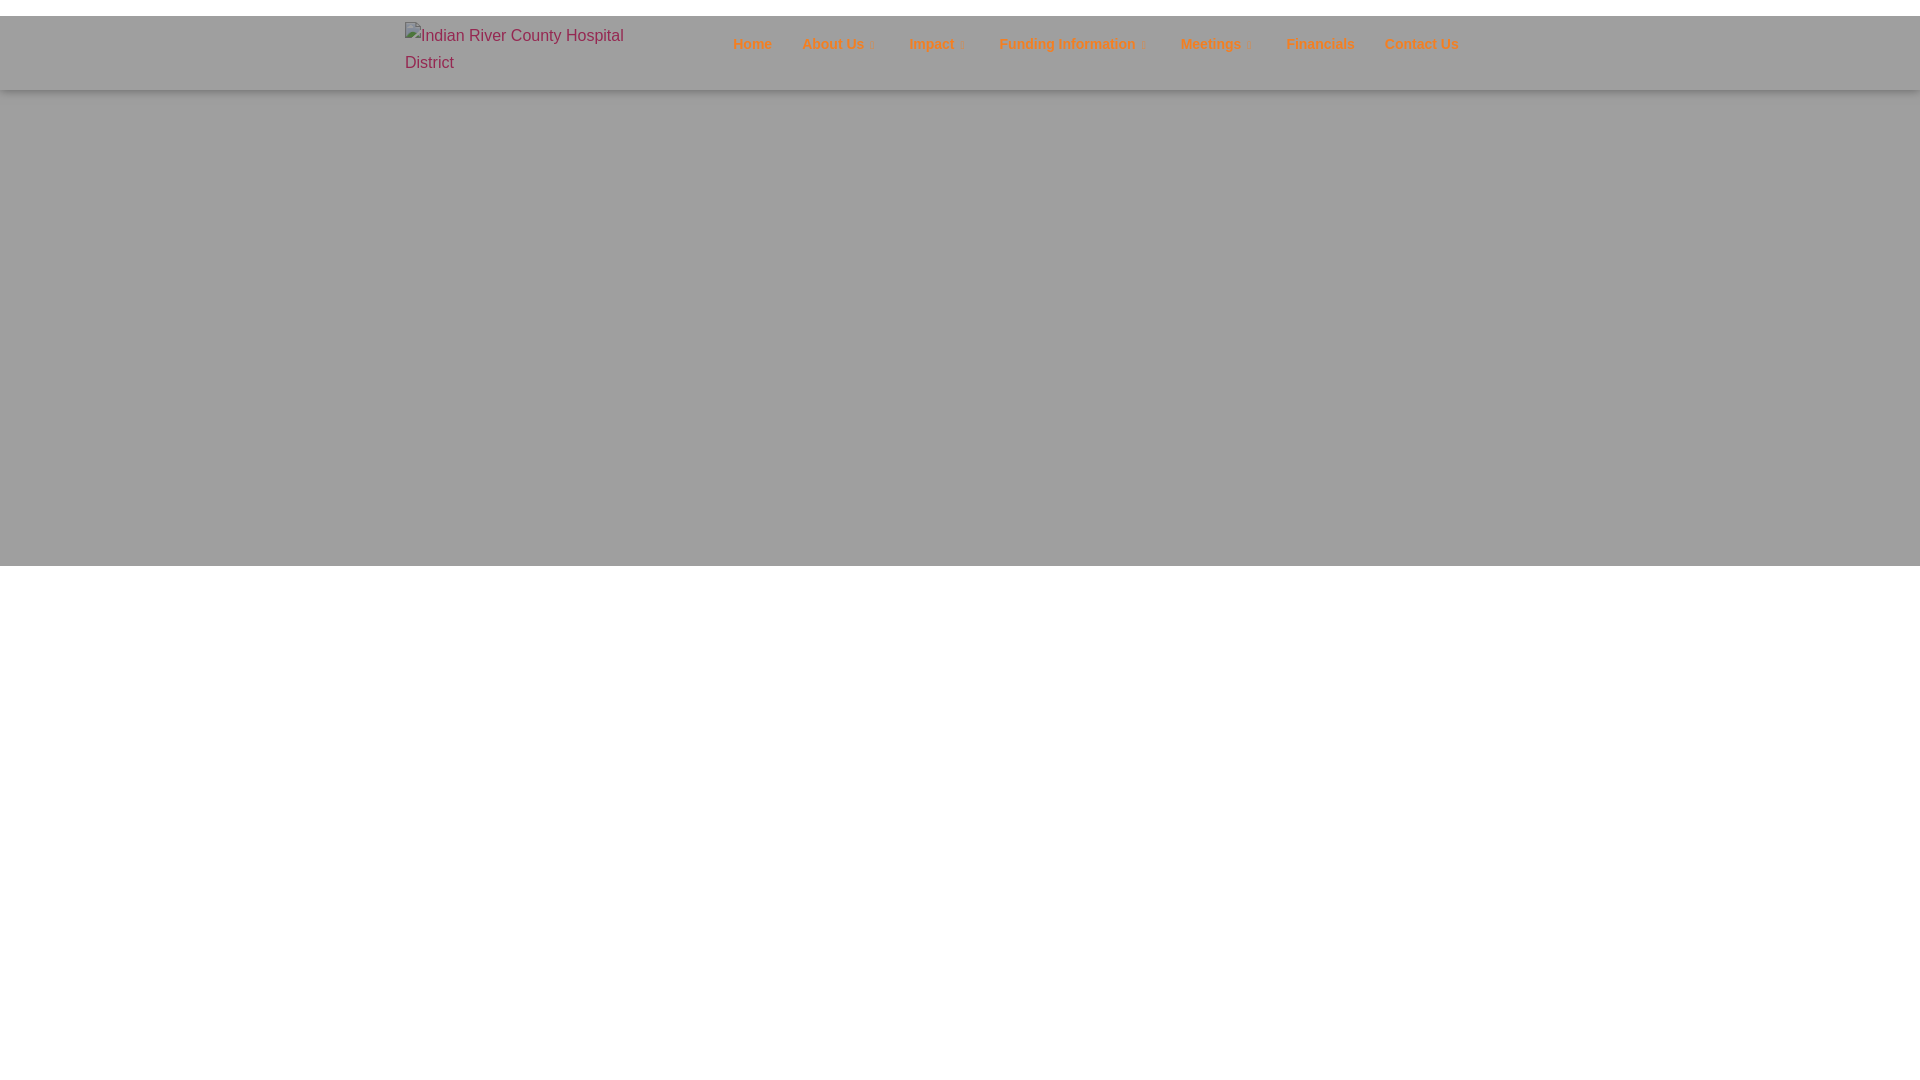 The height and width of the screenshot is (1080, 1920). Describe the element at coordinates (1320, 44) in the screenshot. I see `Financials` at that location.